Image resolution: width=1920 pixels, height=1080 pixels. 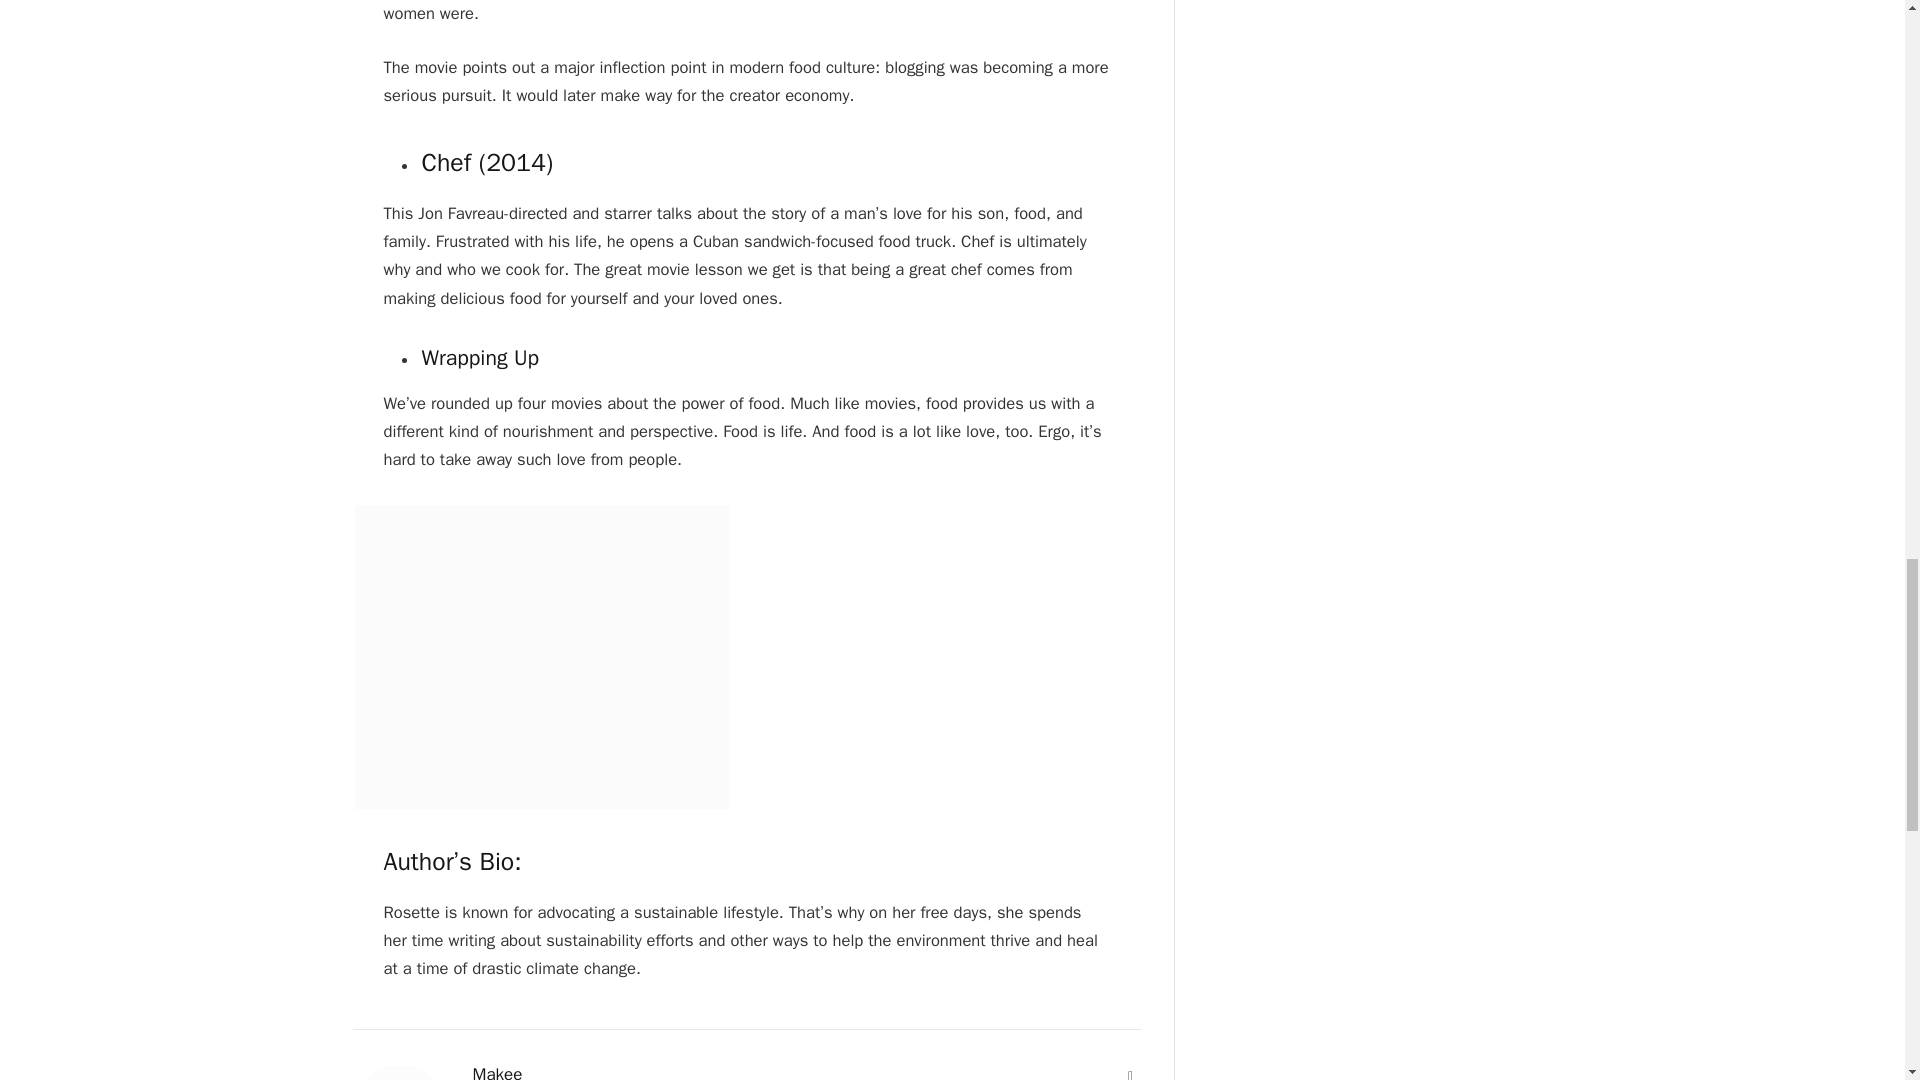 I want to click on Makee, so click(x=497, y=1072).